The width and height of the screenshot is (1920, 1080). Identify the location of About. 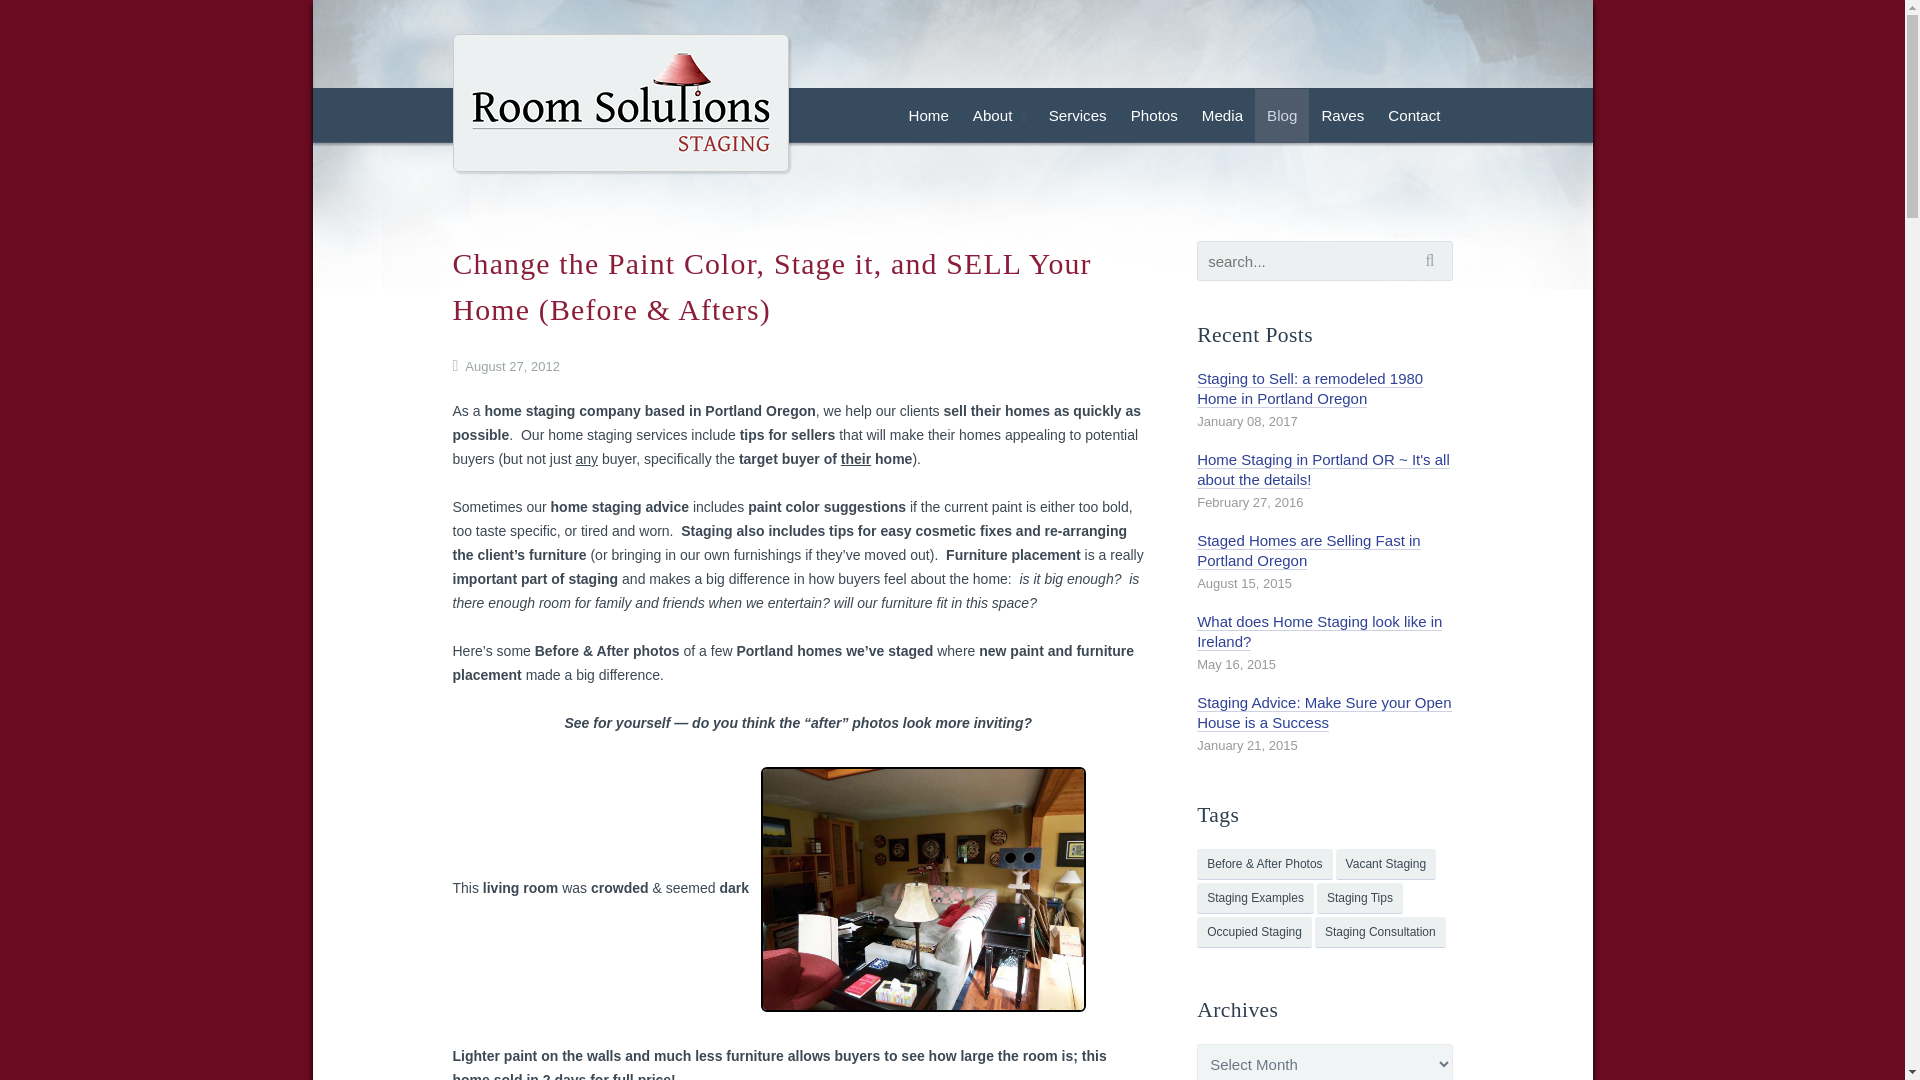
(998, 115).